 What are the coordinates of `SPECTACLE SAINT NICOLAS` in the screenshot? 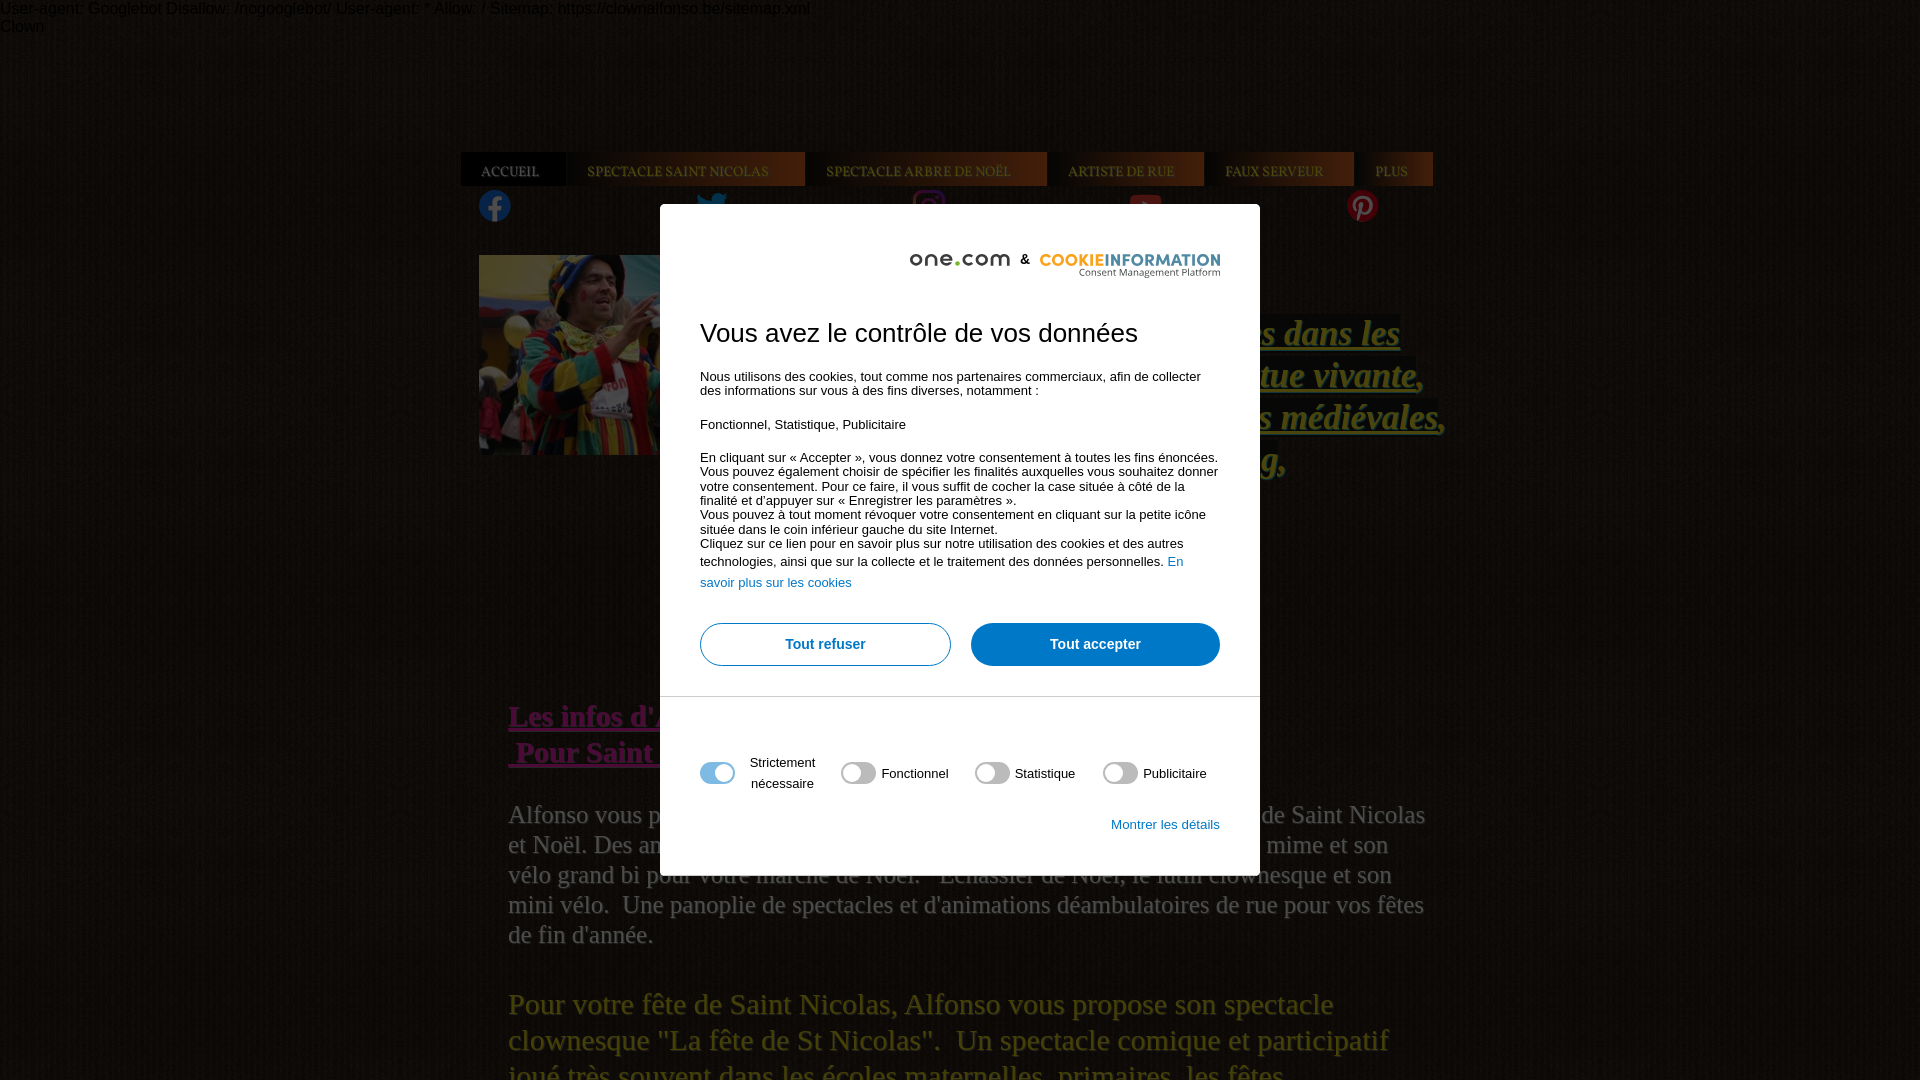 It's located at (686, 169).